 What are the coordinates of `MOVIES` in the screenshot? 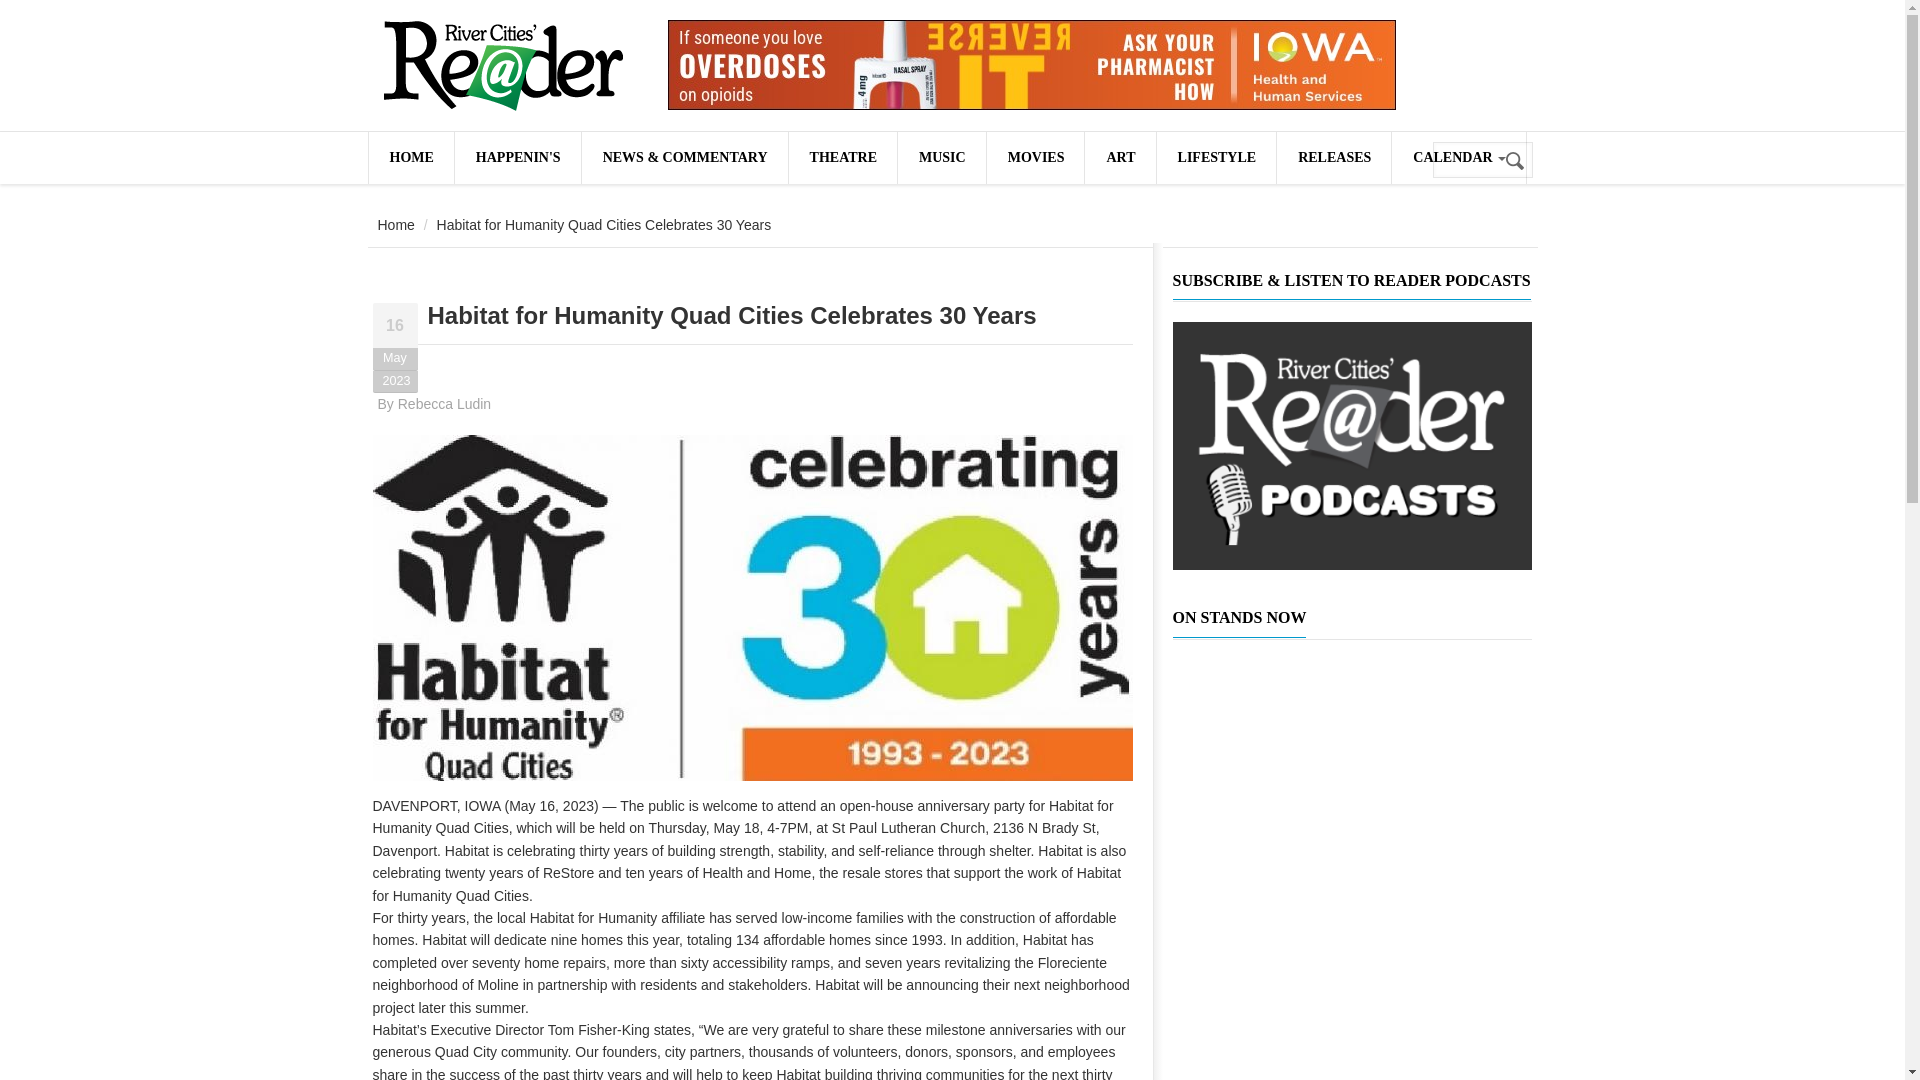 It's located at (1035, 157).